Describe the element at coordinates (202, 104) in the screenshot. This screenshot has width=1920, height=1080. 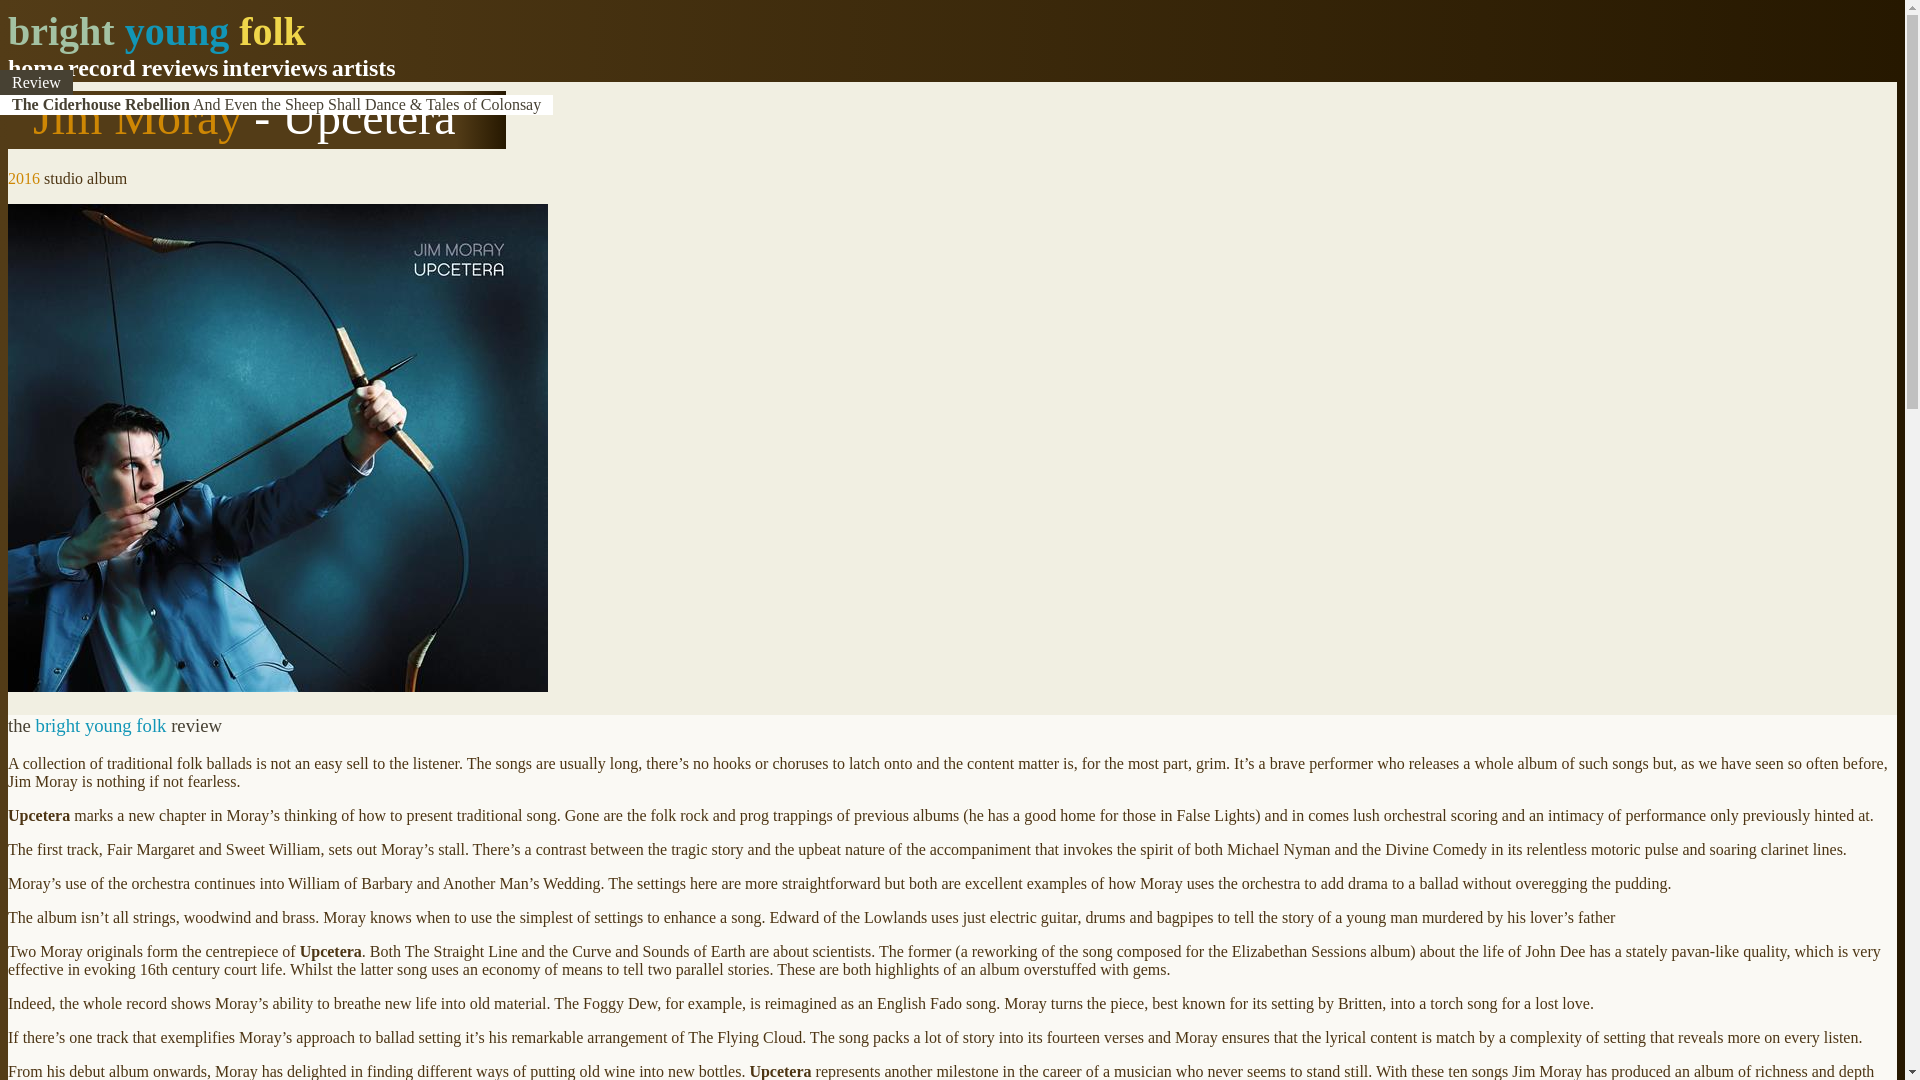
I see `Nick Hart Nick Hart Sings Eight English Folk Songs 2017` at that location.